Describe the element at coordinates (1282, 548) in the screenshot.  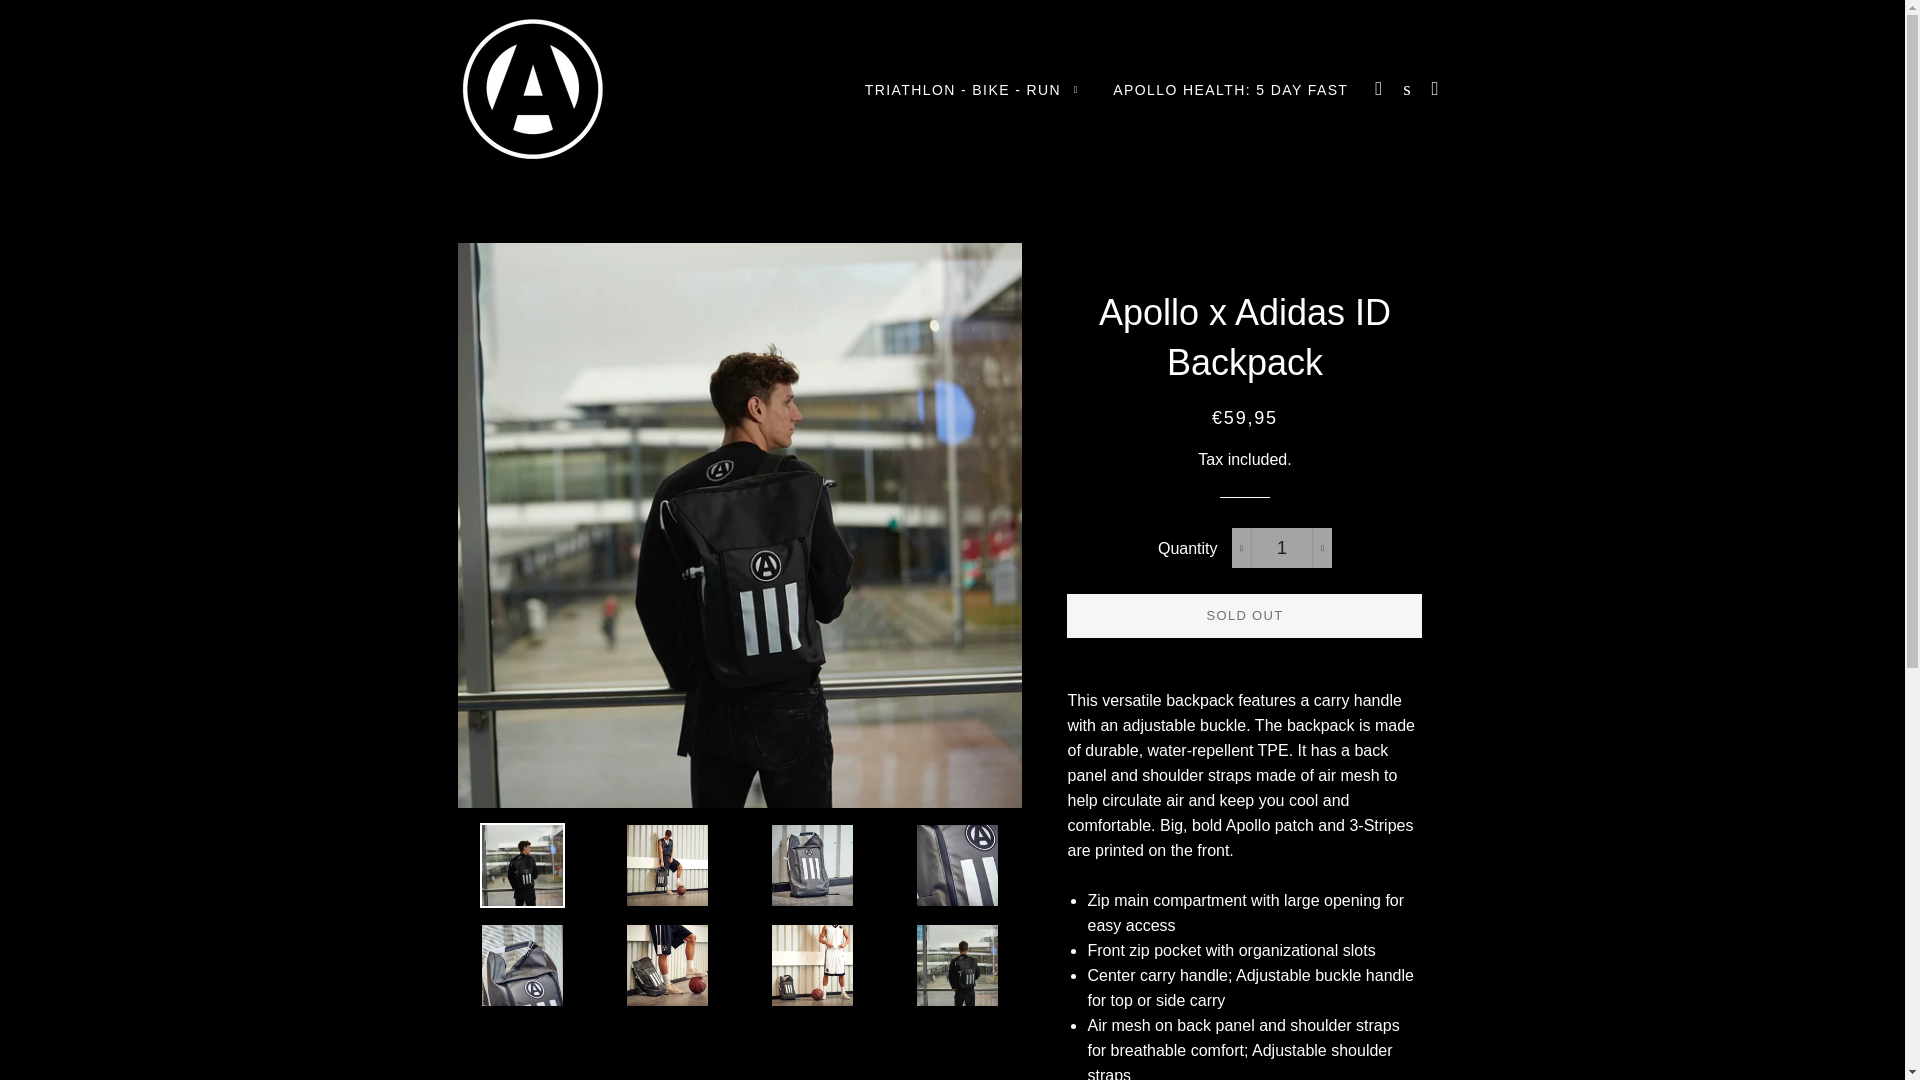
I see `1` at that location.